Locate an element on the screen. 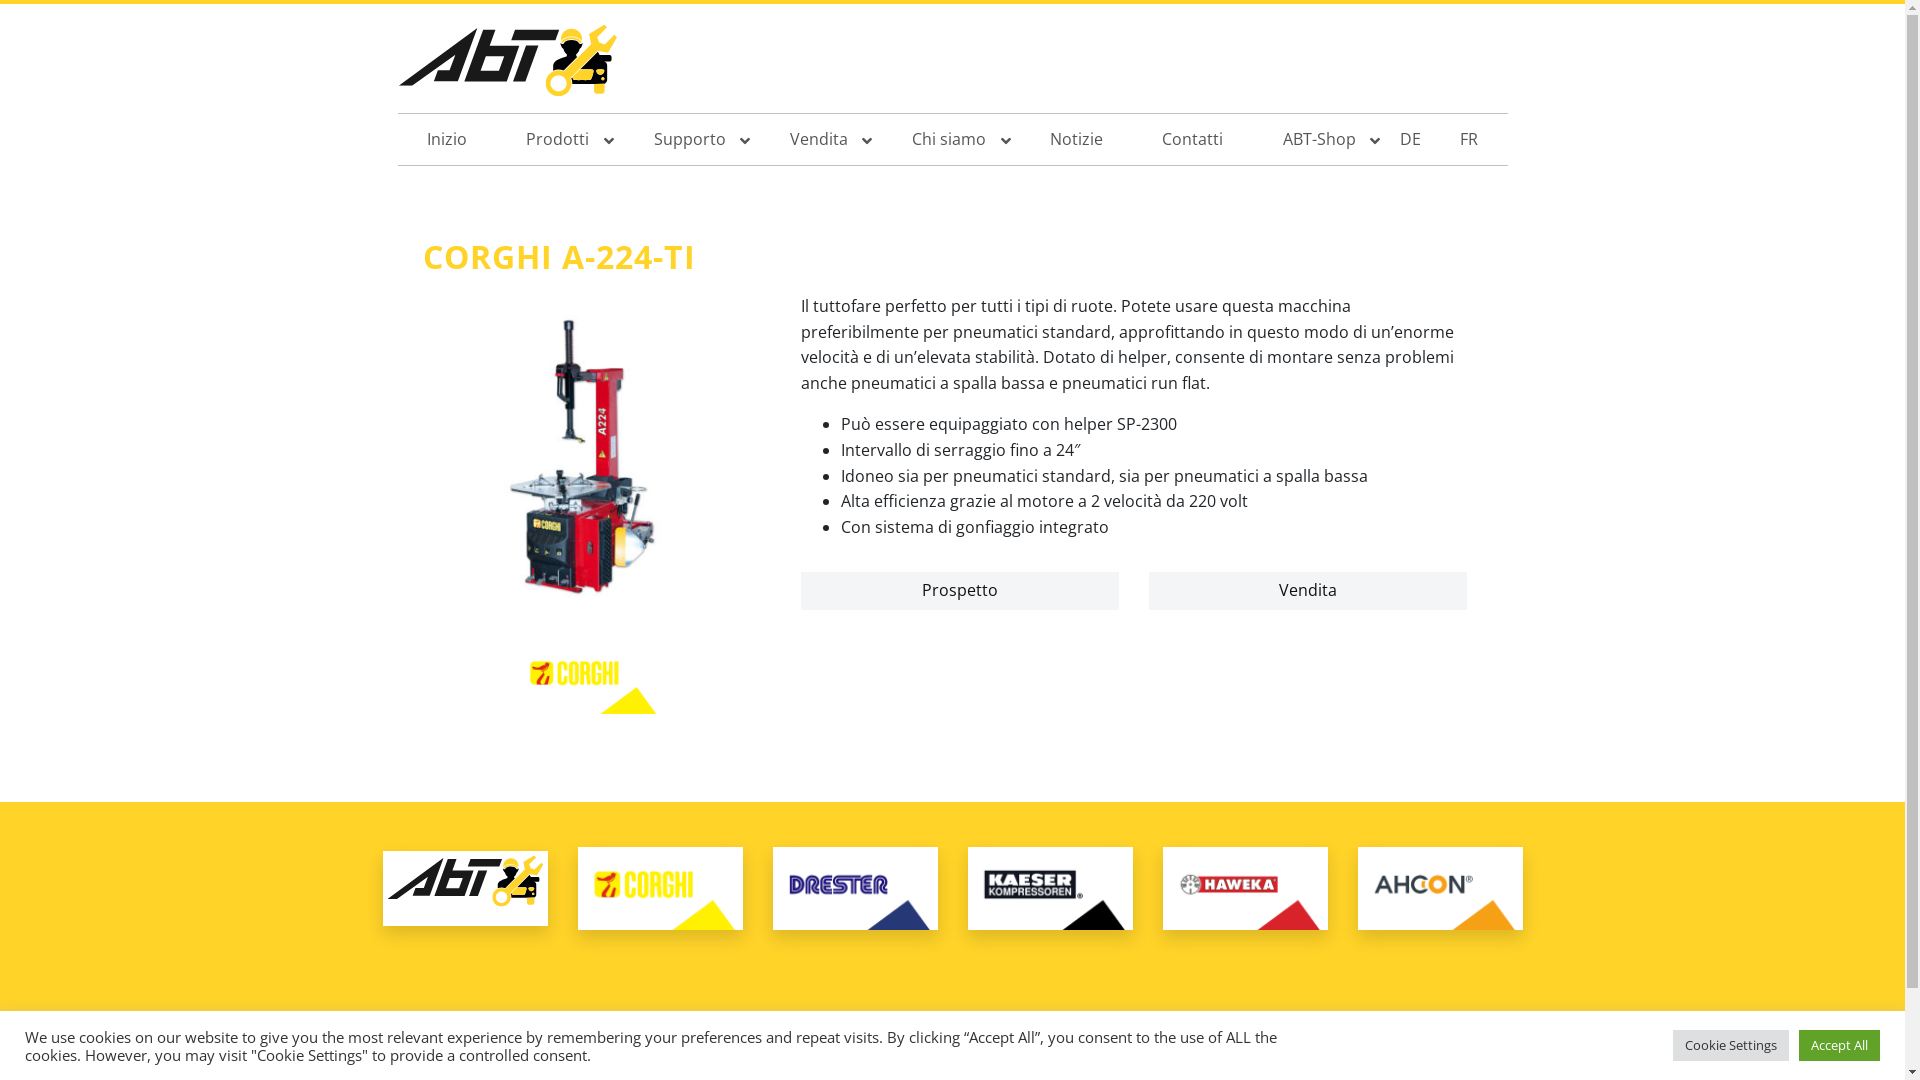 This screenshot has height=1080, width=1920. Supporto is located at coordinates (692, 140).